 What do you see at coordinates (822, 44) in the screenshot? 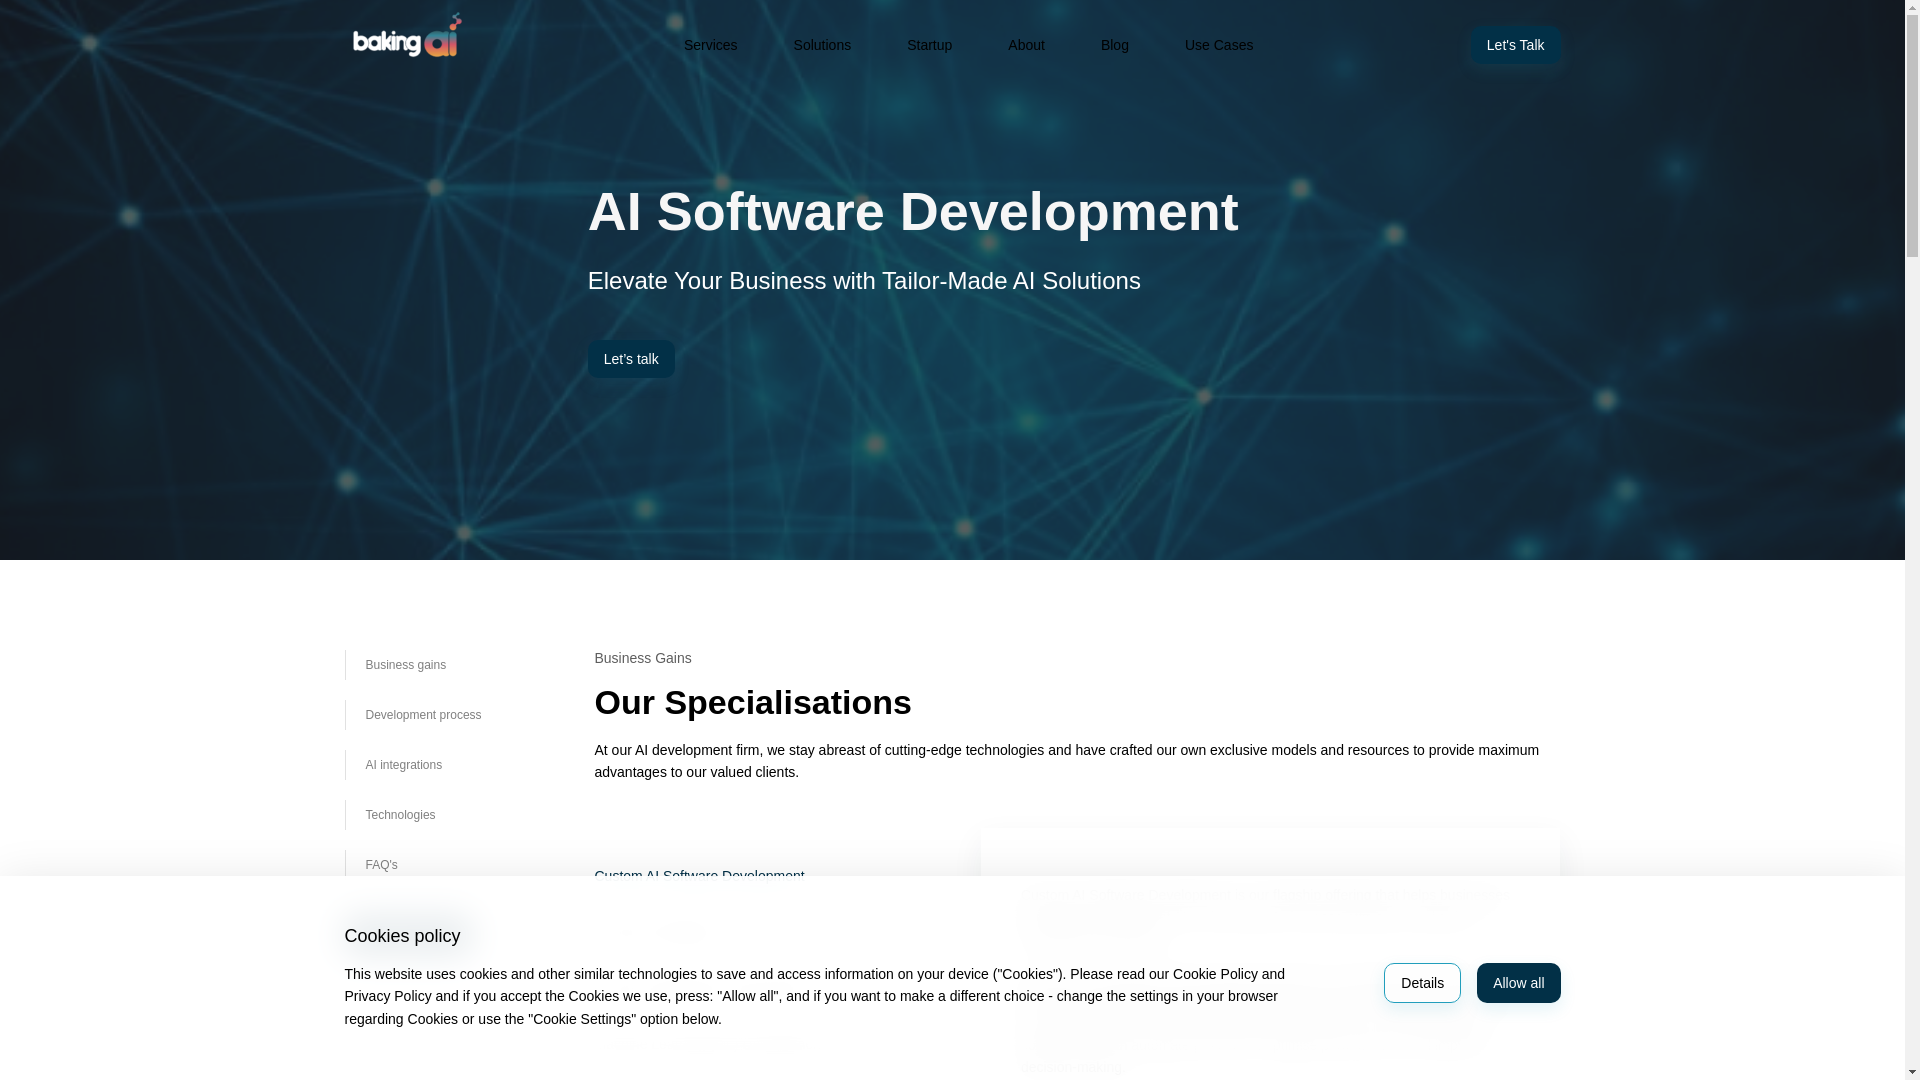
I see `Solutions` at bounding box center [822, 44].